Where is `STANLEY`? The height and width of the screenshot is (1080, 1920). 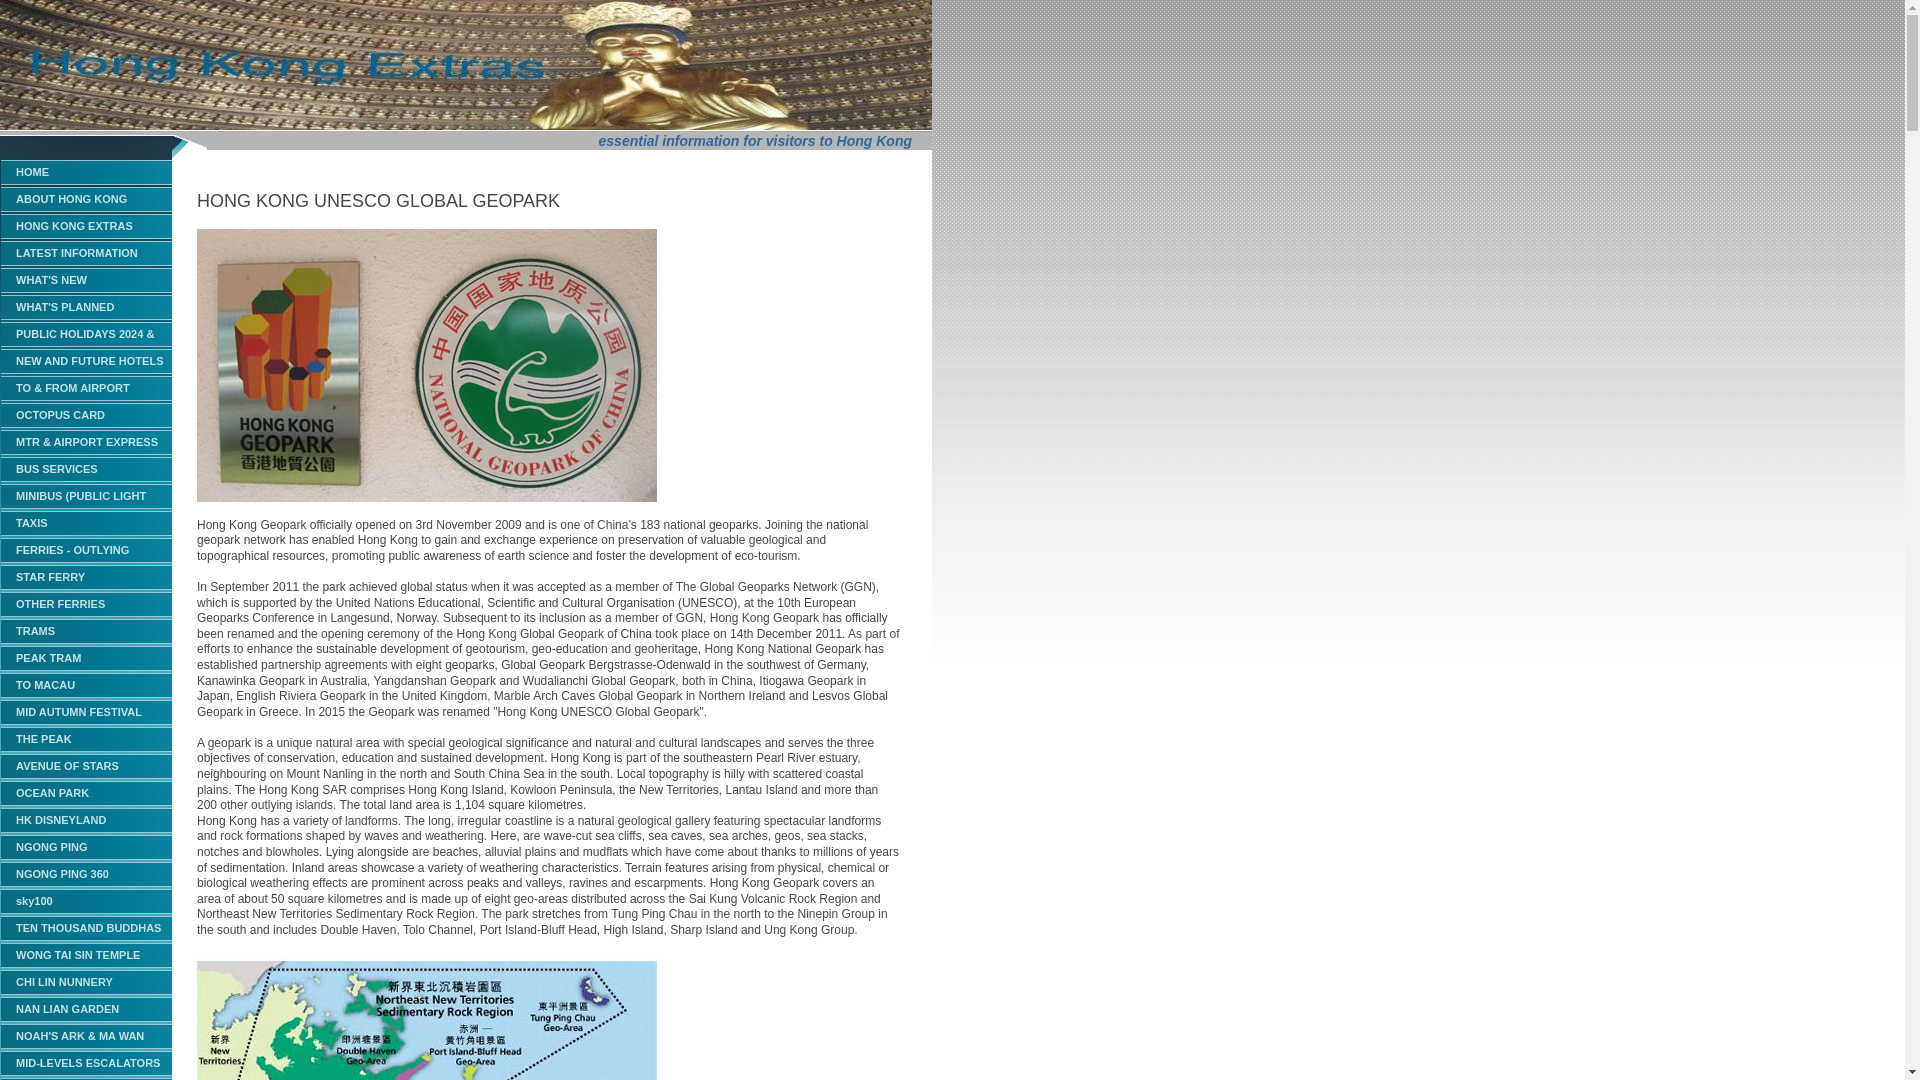 STANLEY is located at coordinates (86, 1078).